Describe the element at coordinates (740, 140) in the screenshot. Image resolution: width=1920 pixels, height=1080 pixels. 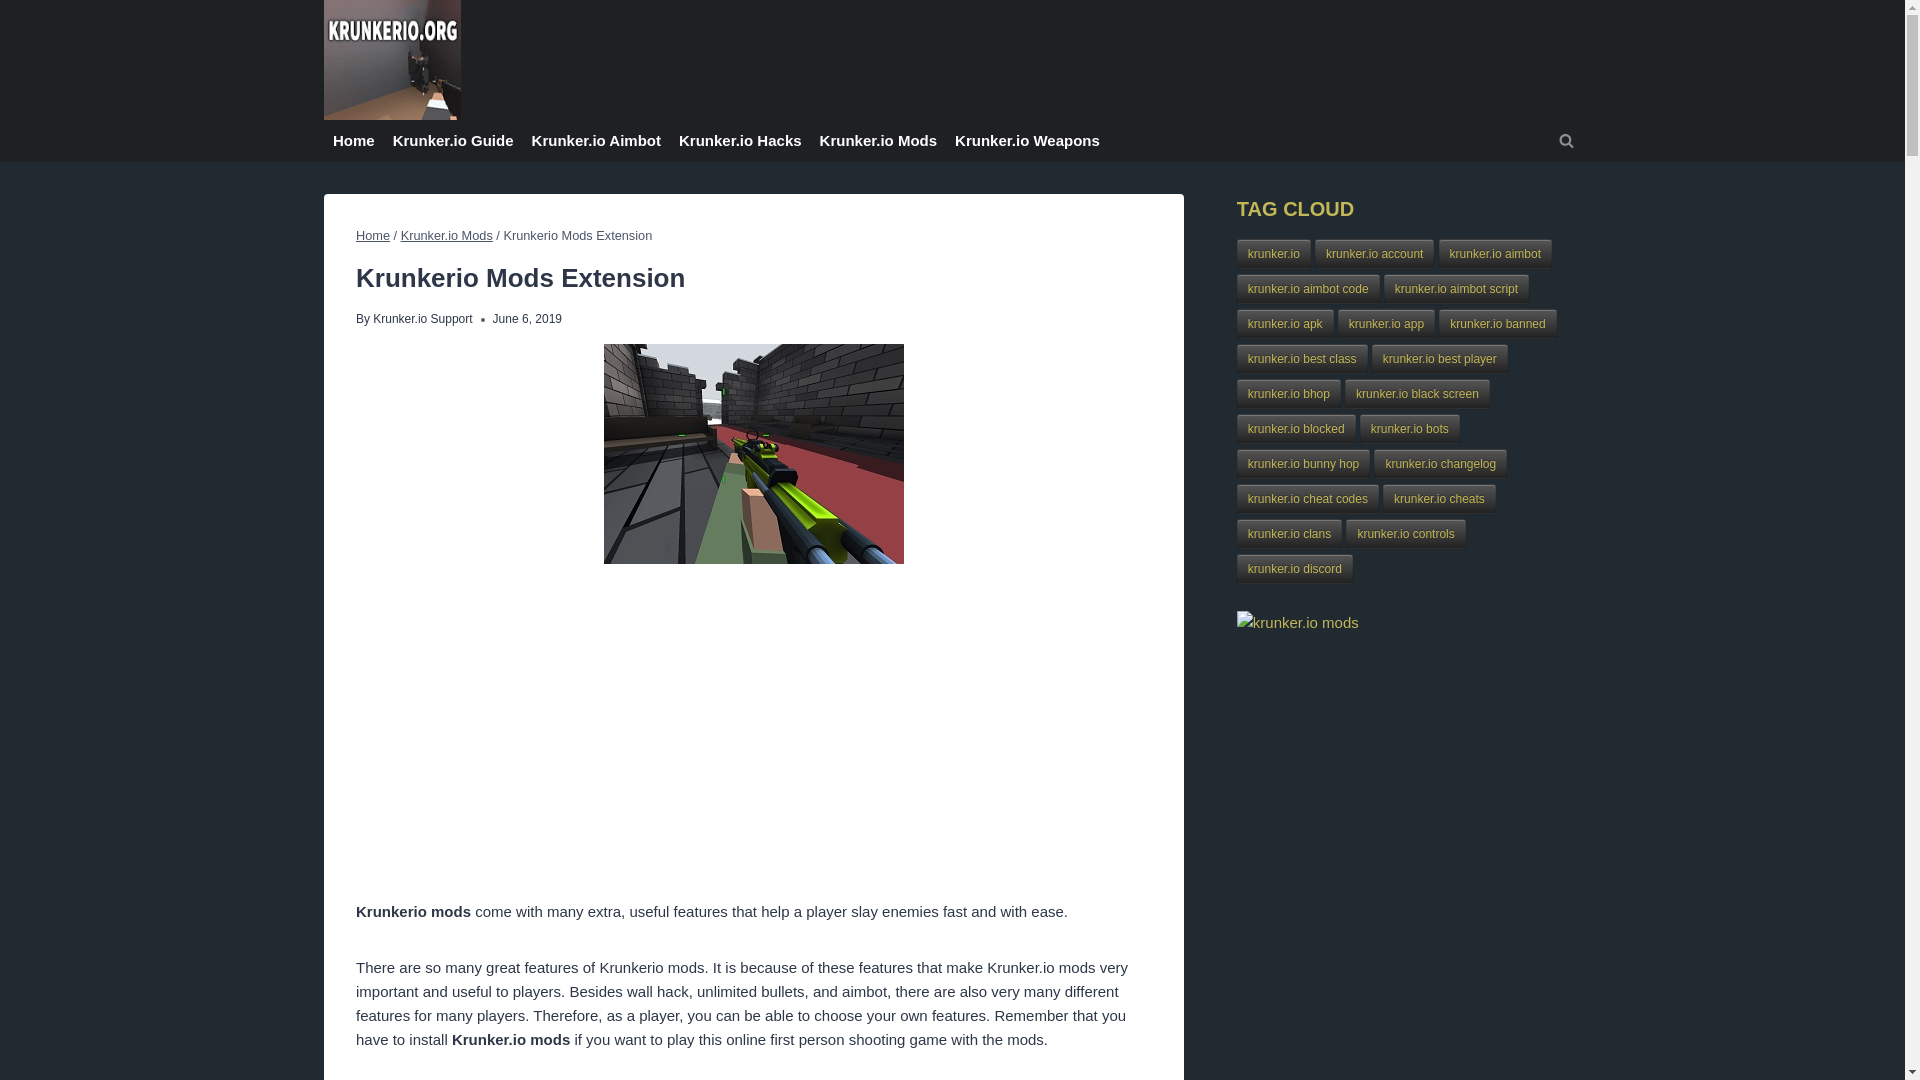
I see `Krunker.io Hacks` at that location.